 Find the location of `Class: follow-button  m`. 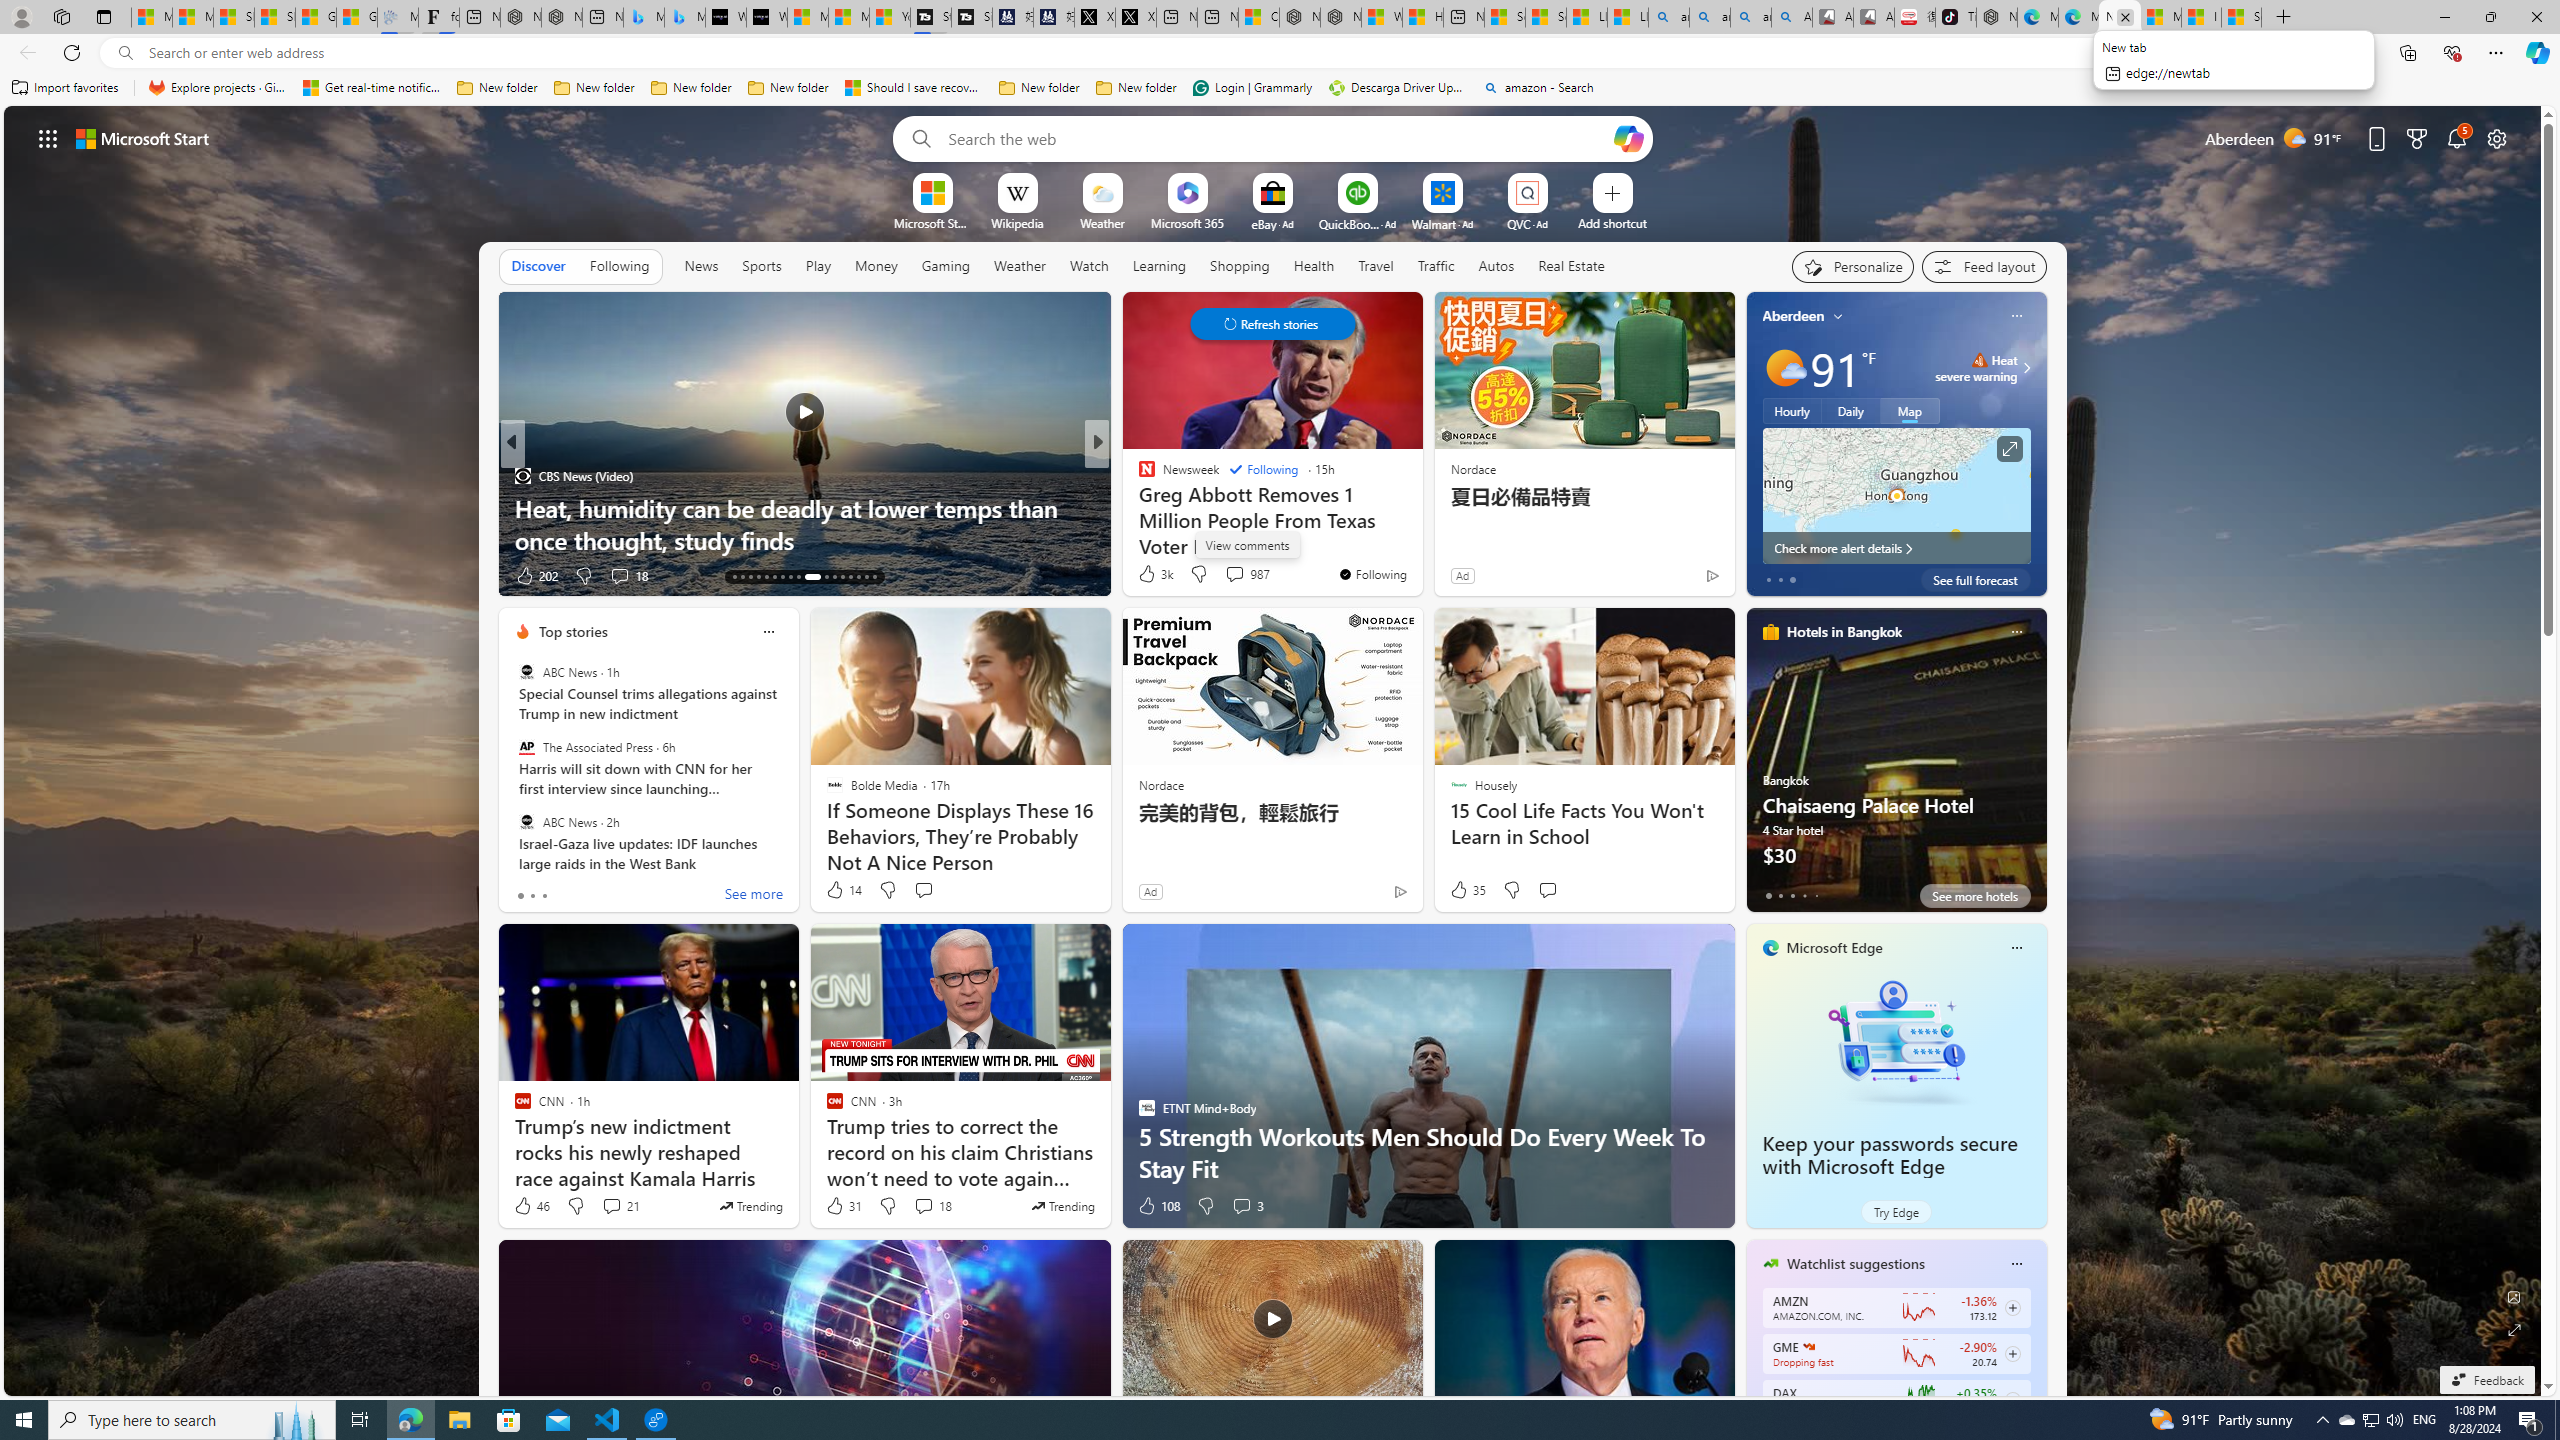

Class: follow-button  m is located at coordinates (2012, 1400).